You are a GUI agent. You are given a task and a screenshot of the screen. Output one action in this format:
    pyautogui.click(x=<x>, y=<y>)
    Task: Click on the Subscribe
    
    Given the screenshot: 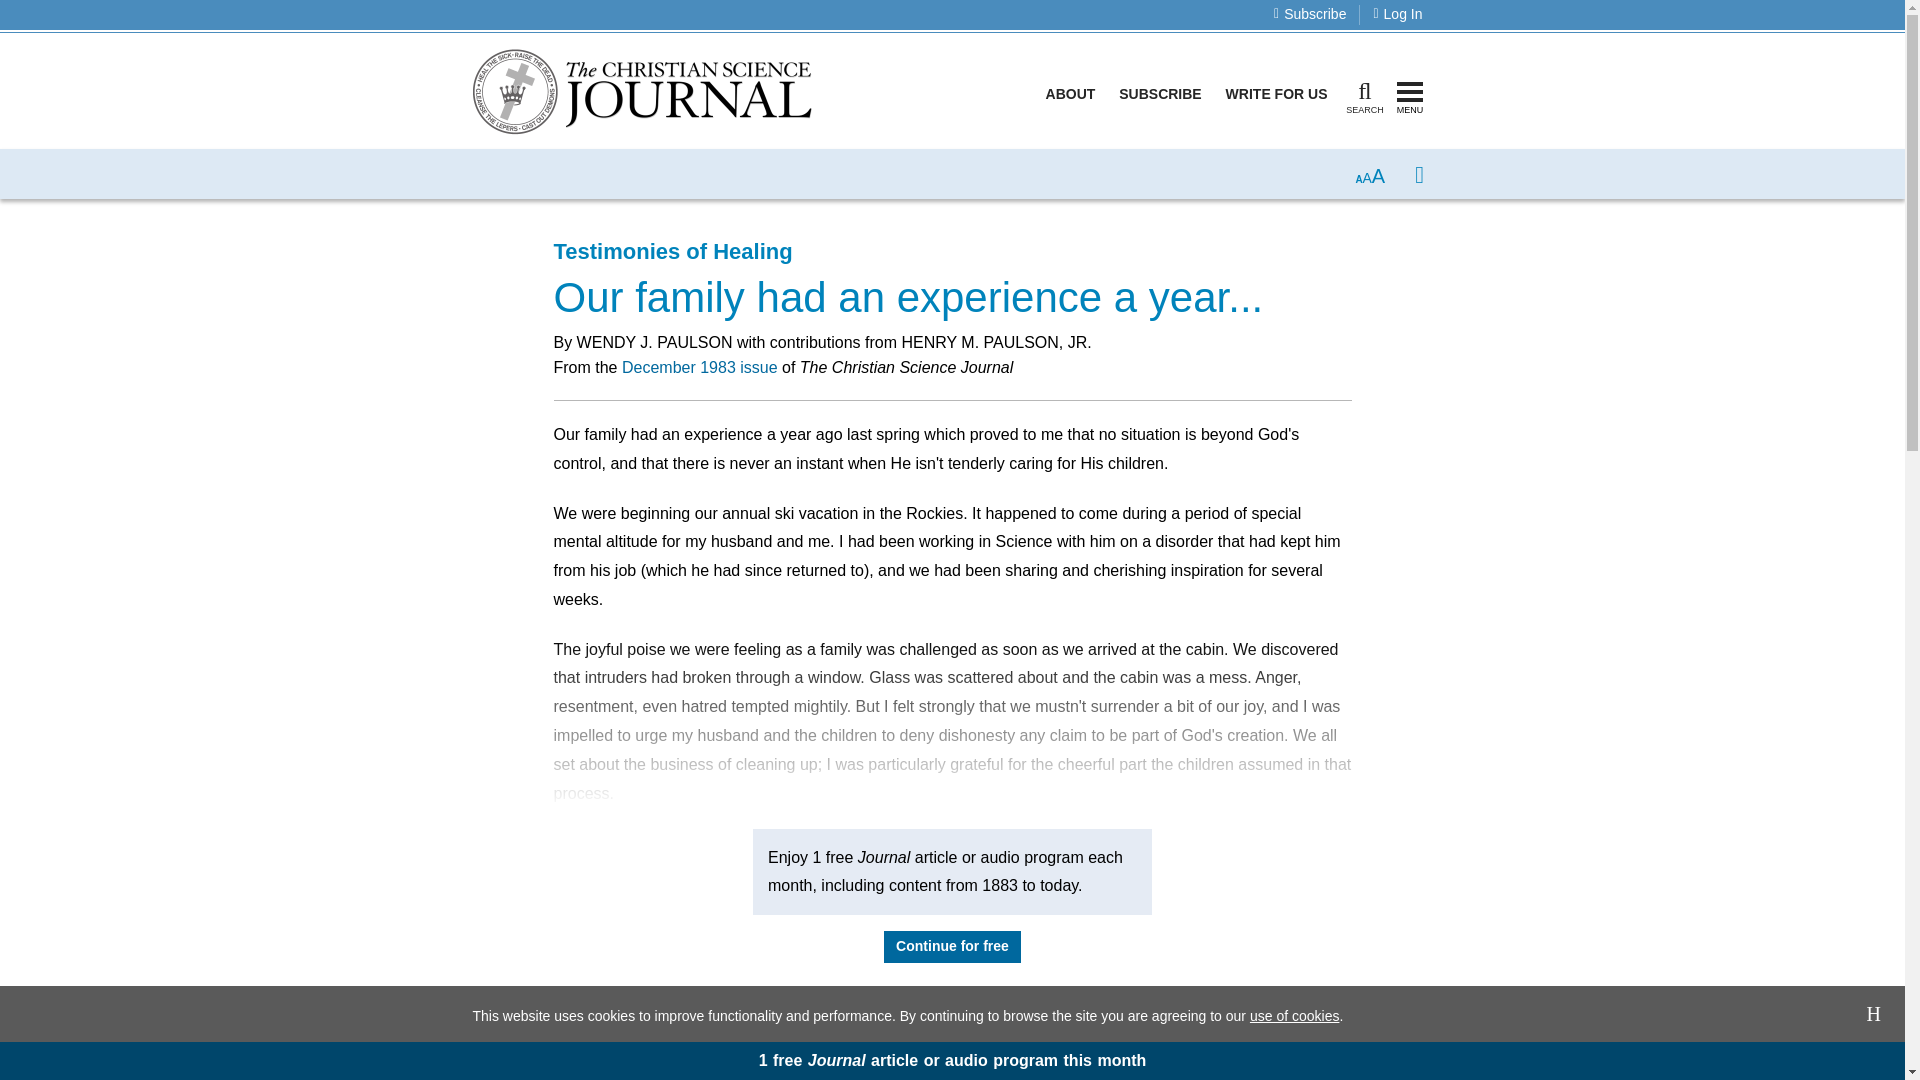 What is the action you would take?
    pyautogui.click(x=1310, y=14)
    